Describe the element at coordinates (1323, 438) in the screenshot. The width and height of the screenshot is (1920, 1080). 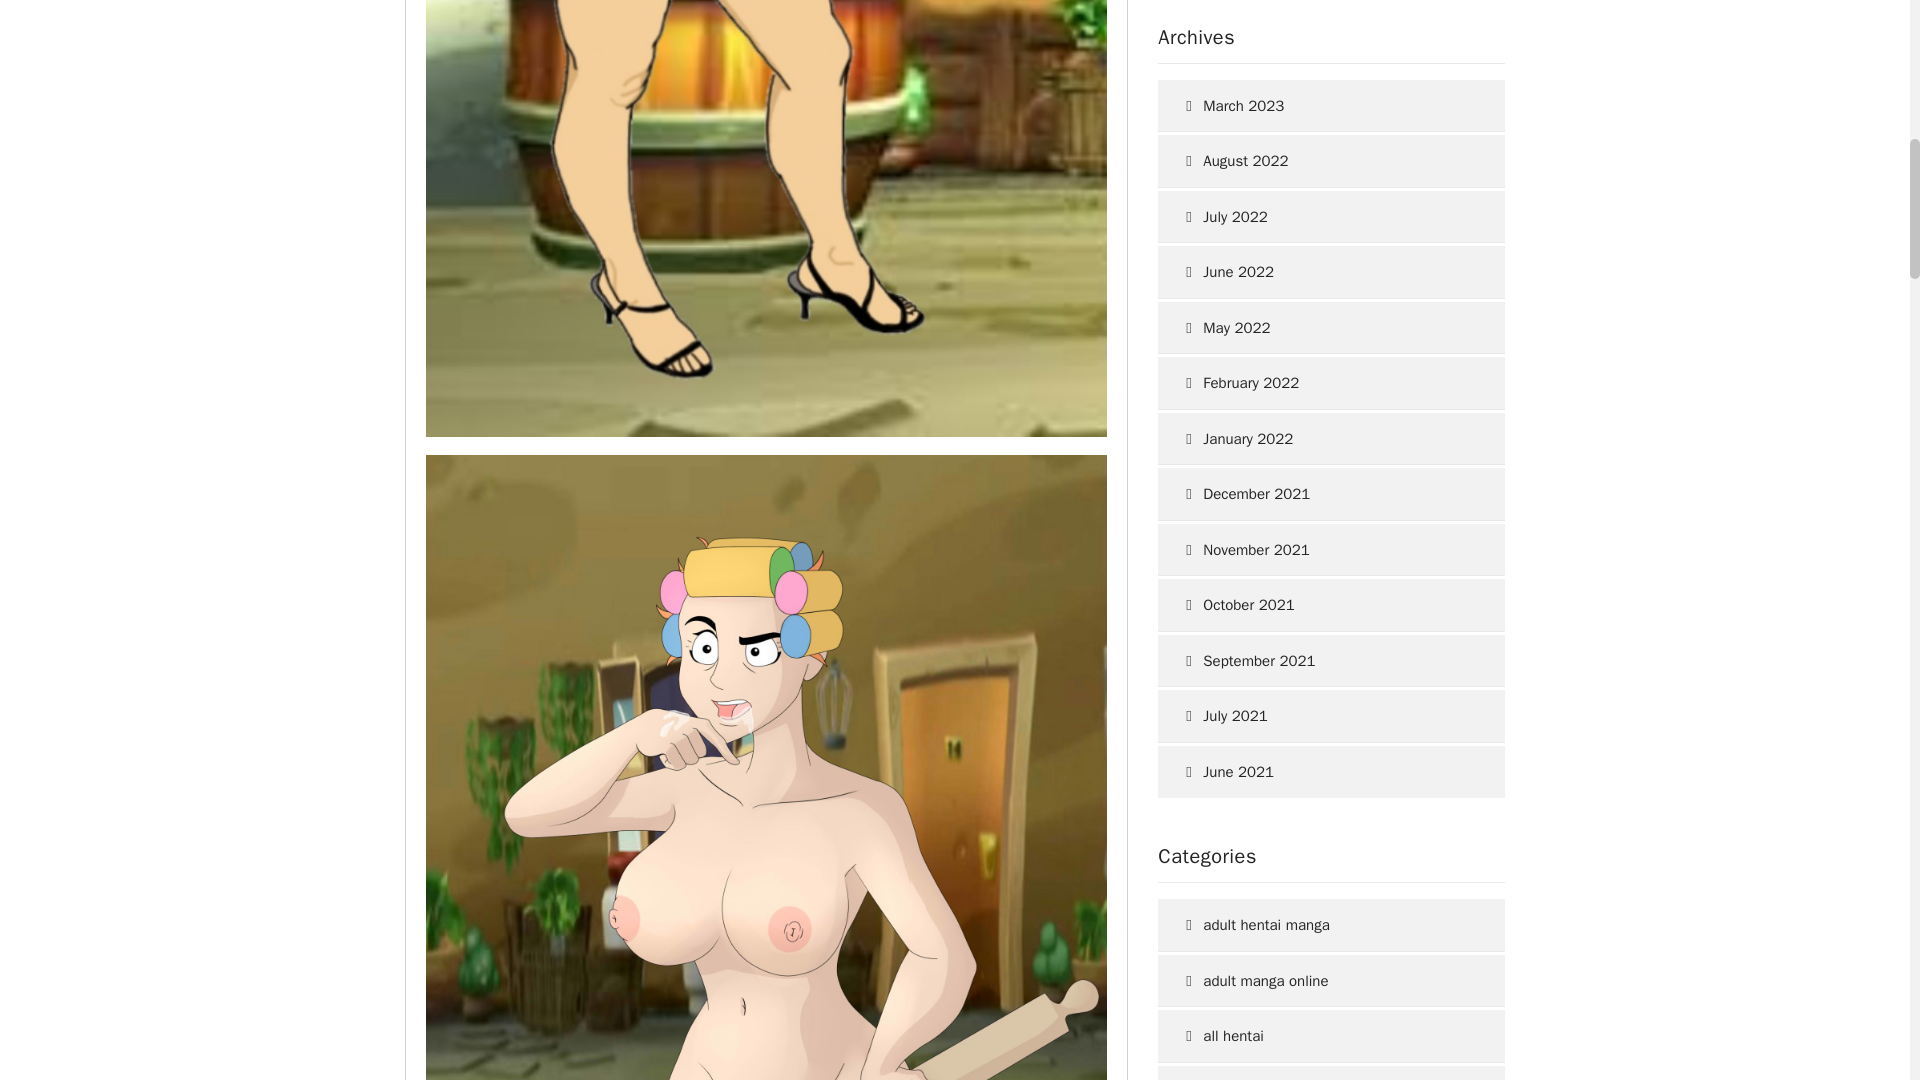
I see `January 2022` at that location.